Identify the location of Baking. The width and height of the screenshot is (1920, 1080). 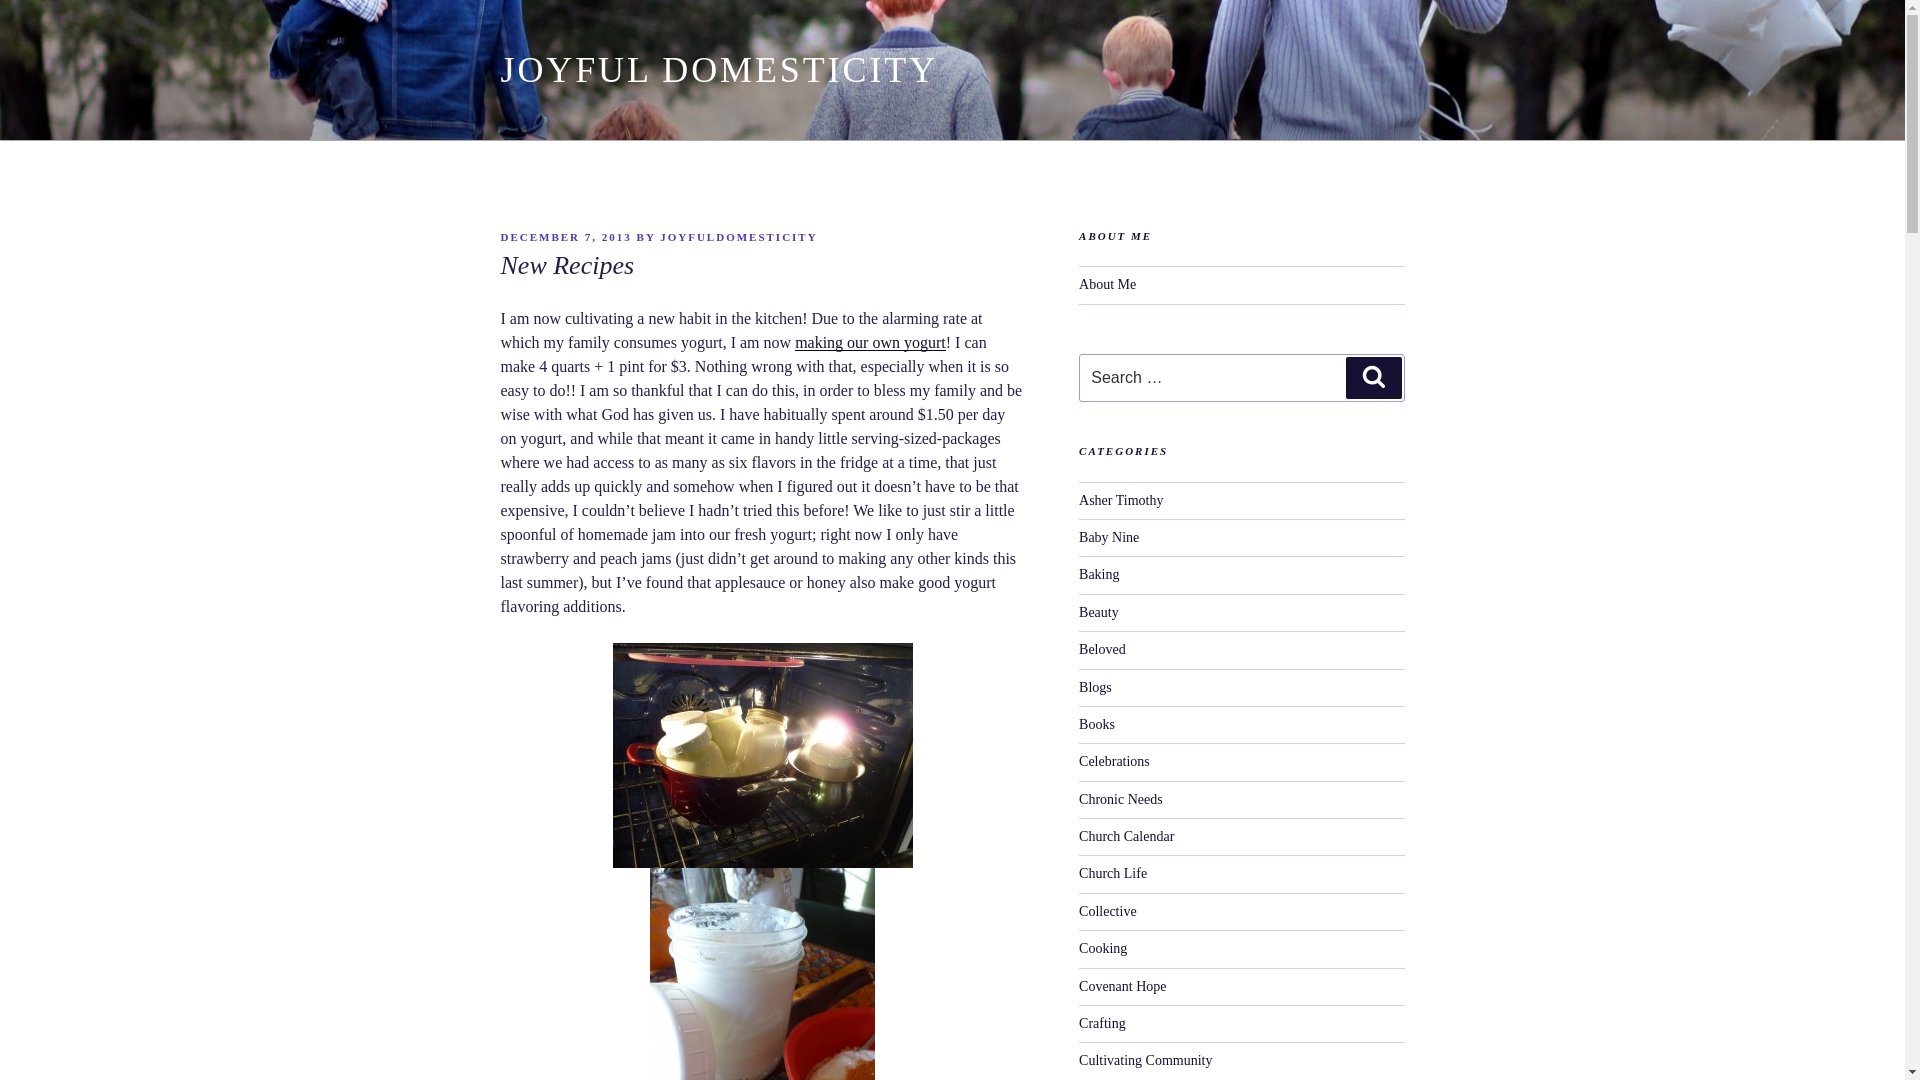
(1099, 574).